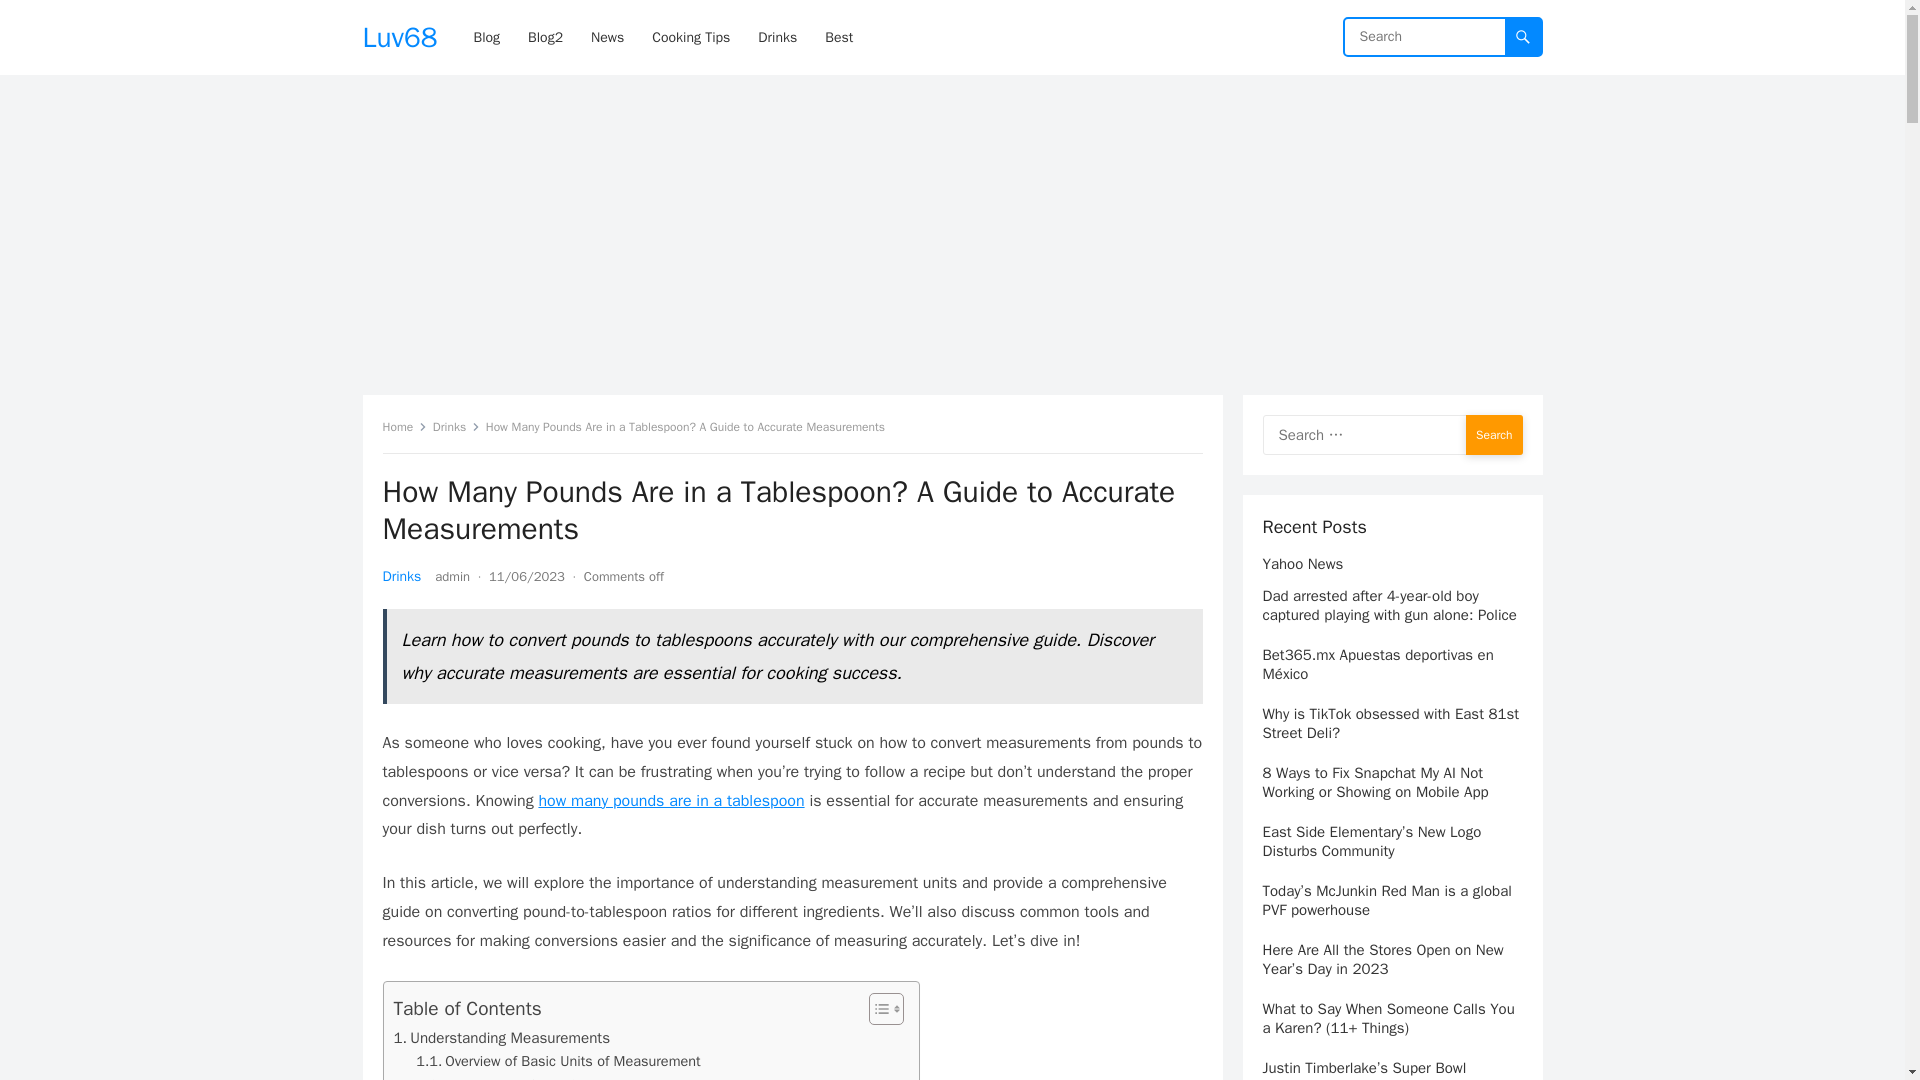 The image size is (1920, 1080). What do you see at coordinates (690, 37) in the screenshot?
I see `Cooking Tips` at bounding box center [690, 37].